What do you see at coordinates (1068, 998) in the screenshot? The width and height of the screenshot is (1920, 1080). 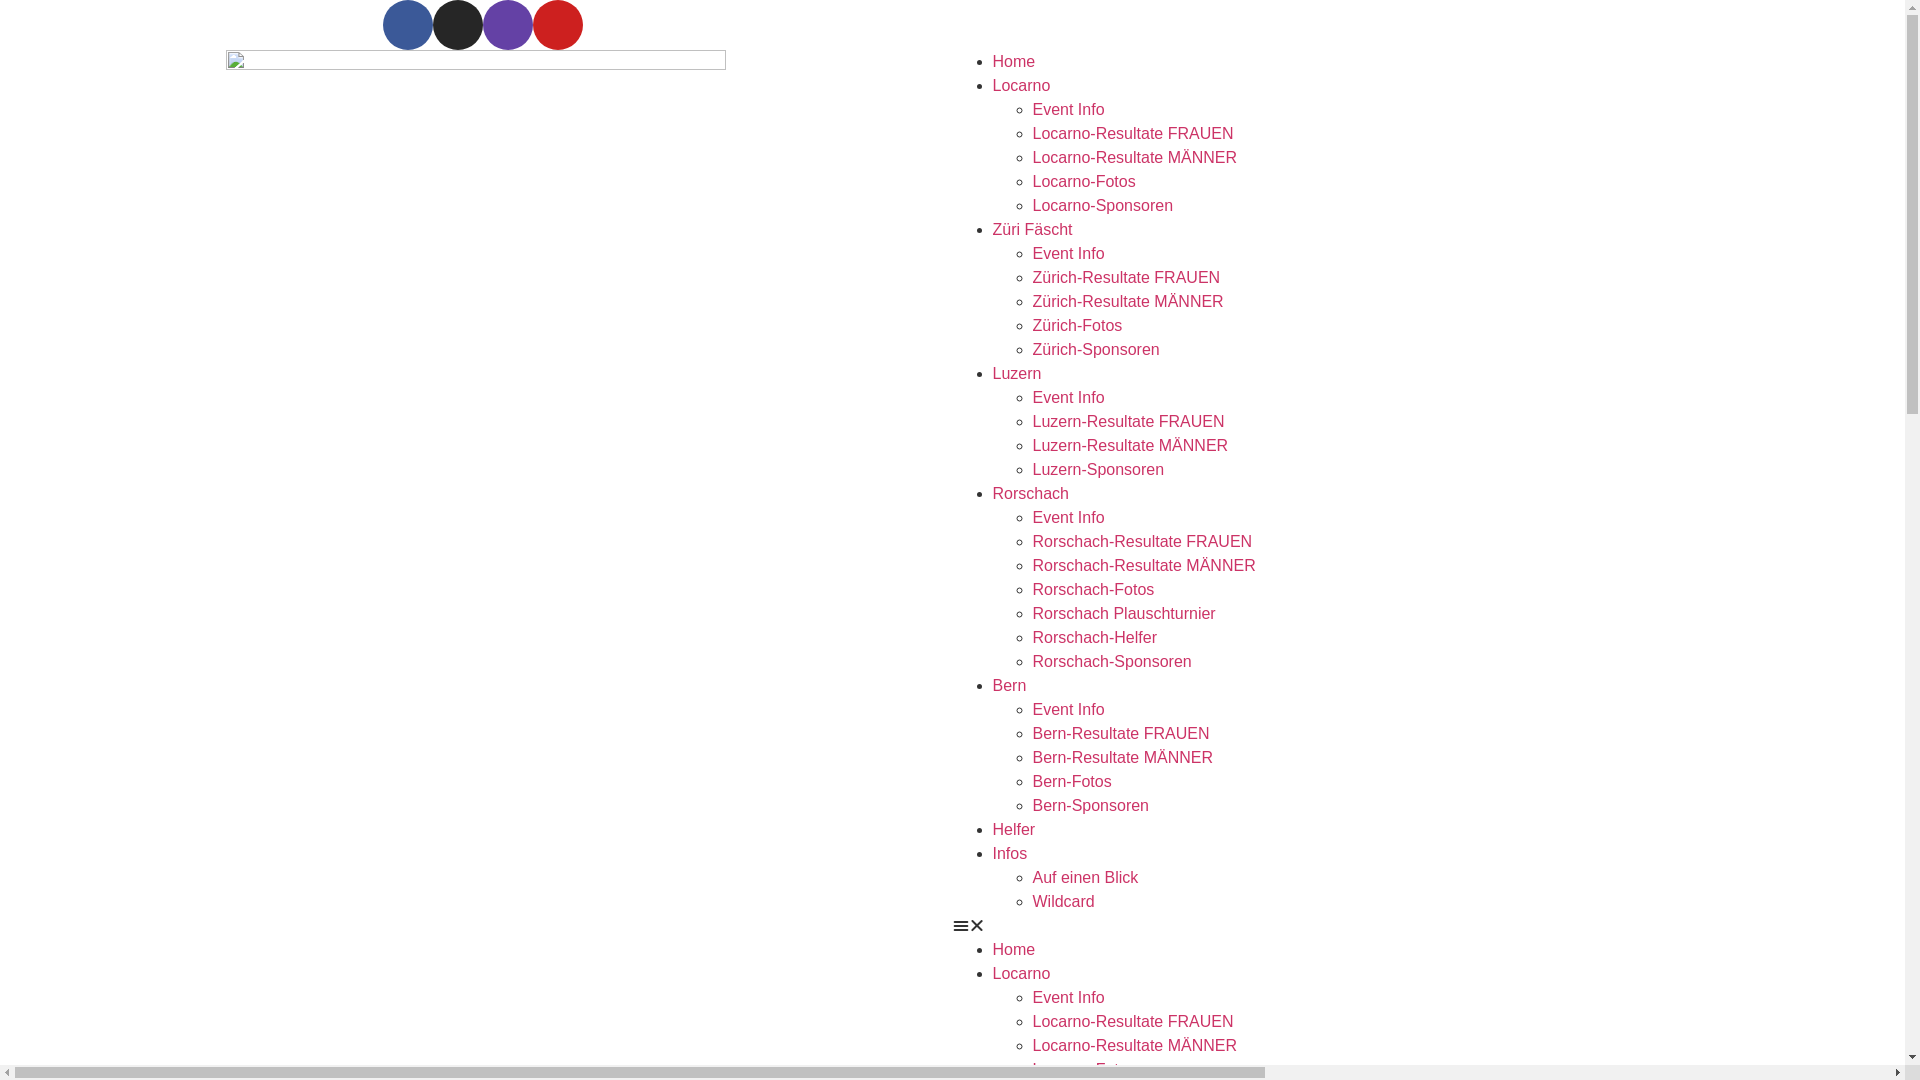 I see `Event Info` at bounding box center [1068, 998].